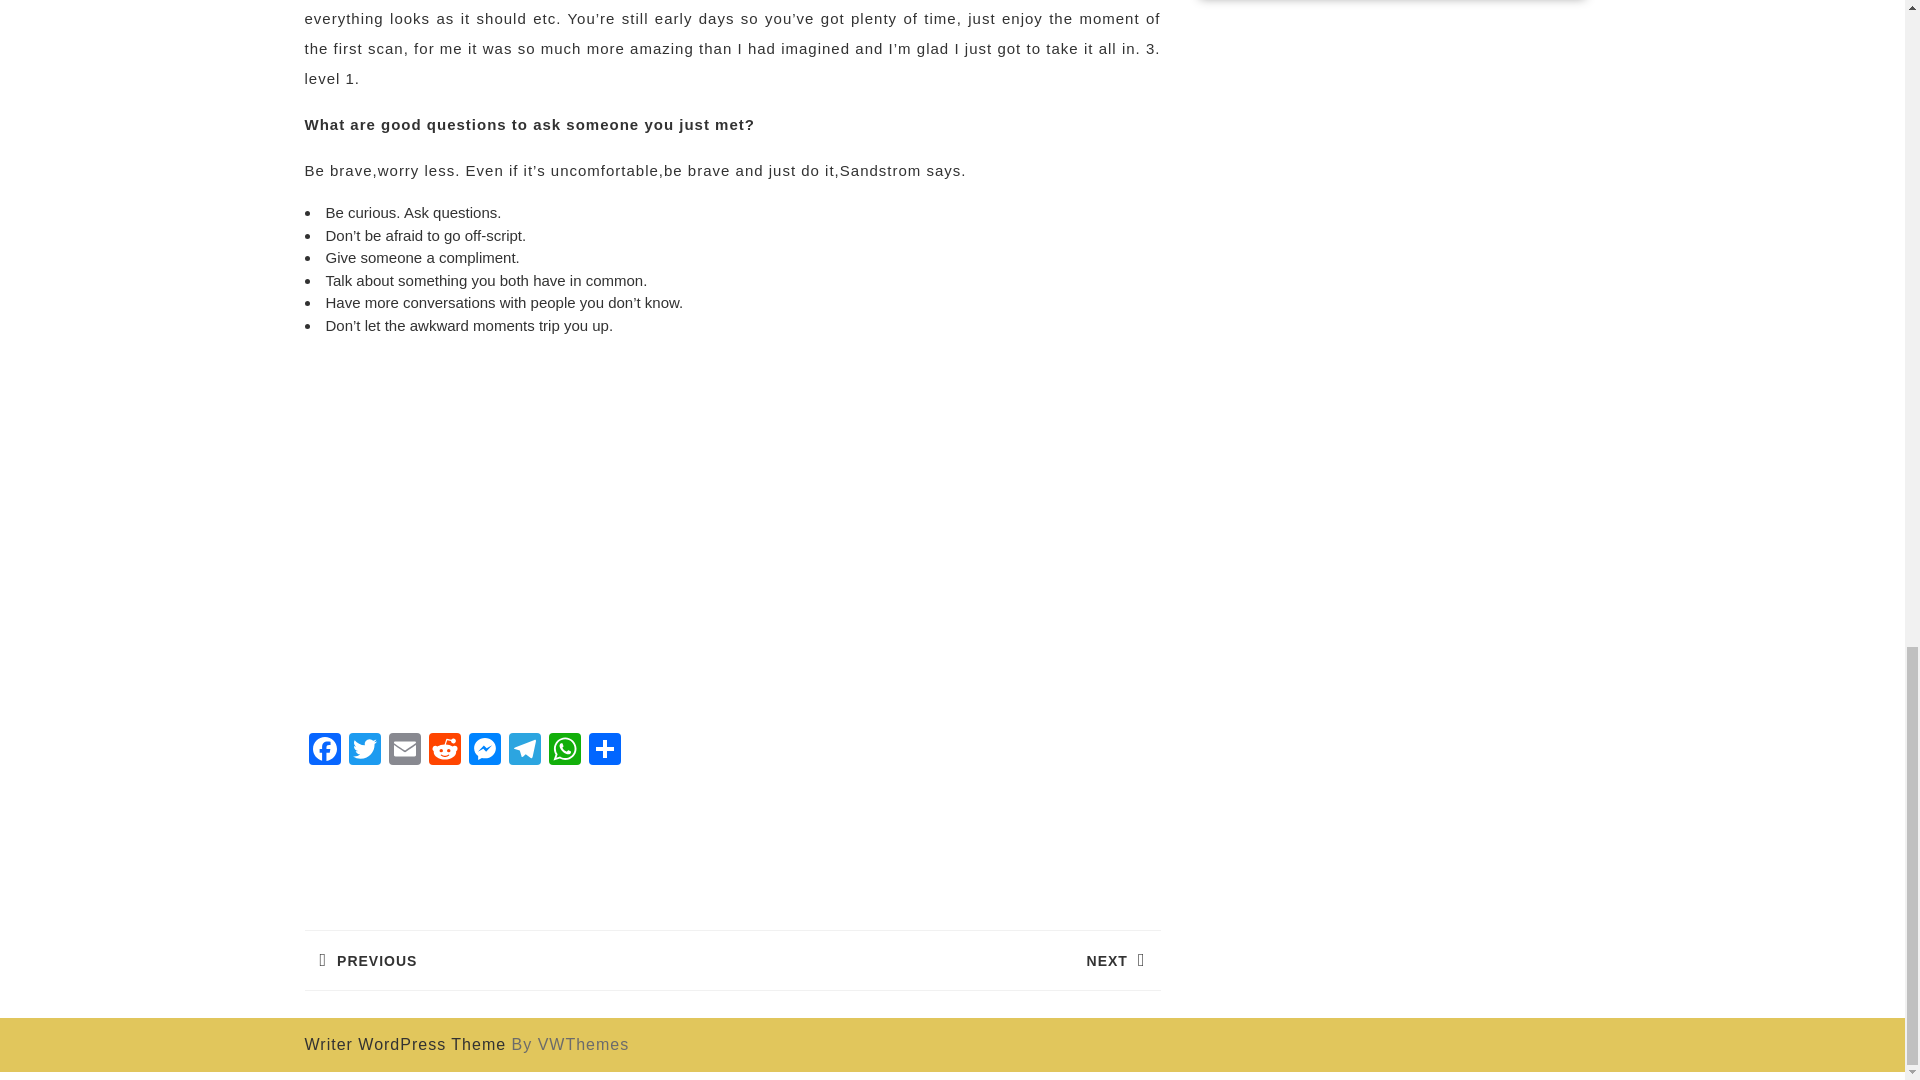  What do you see at coordinates (563, 752) in the screenshot?
I see `WhatsApp` at bounding box center [563, 752].